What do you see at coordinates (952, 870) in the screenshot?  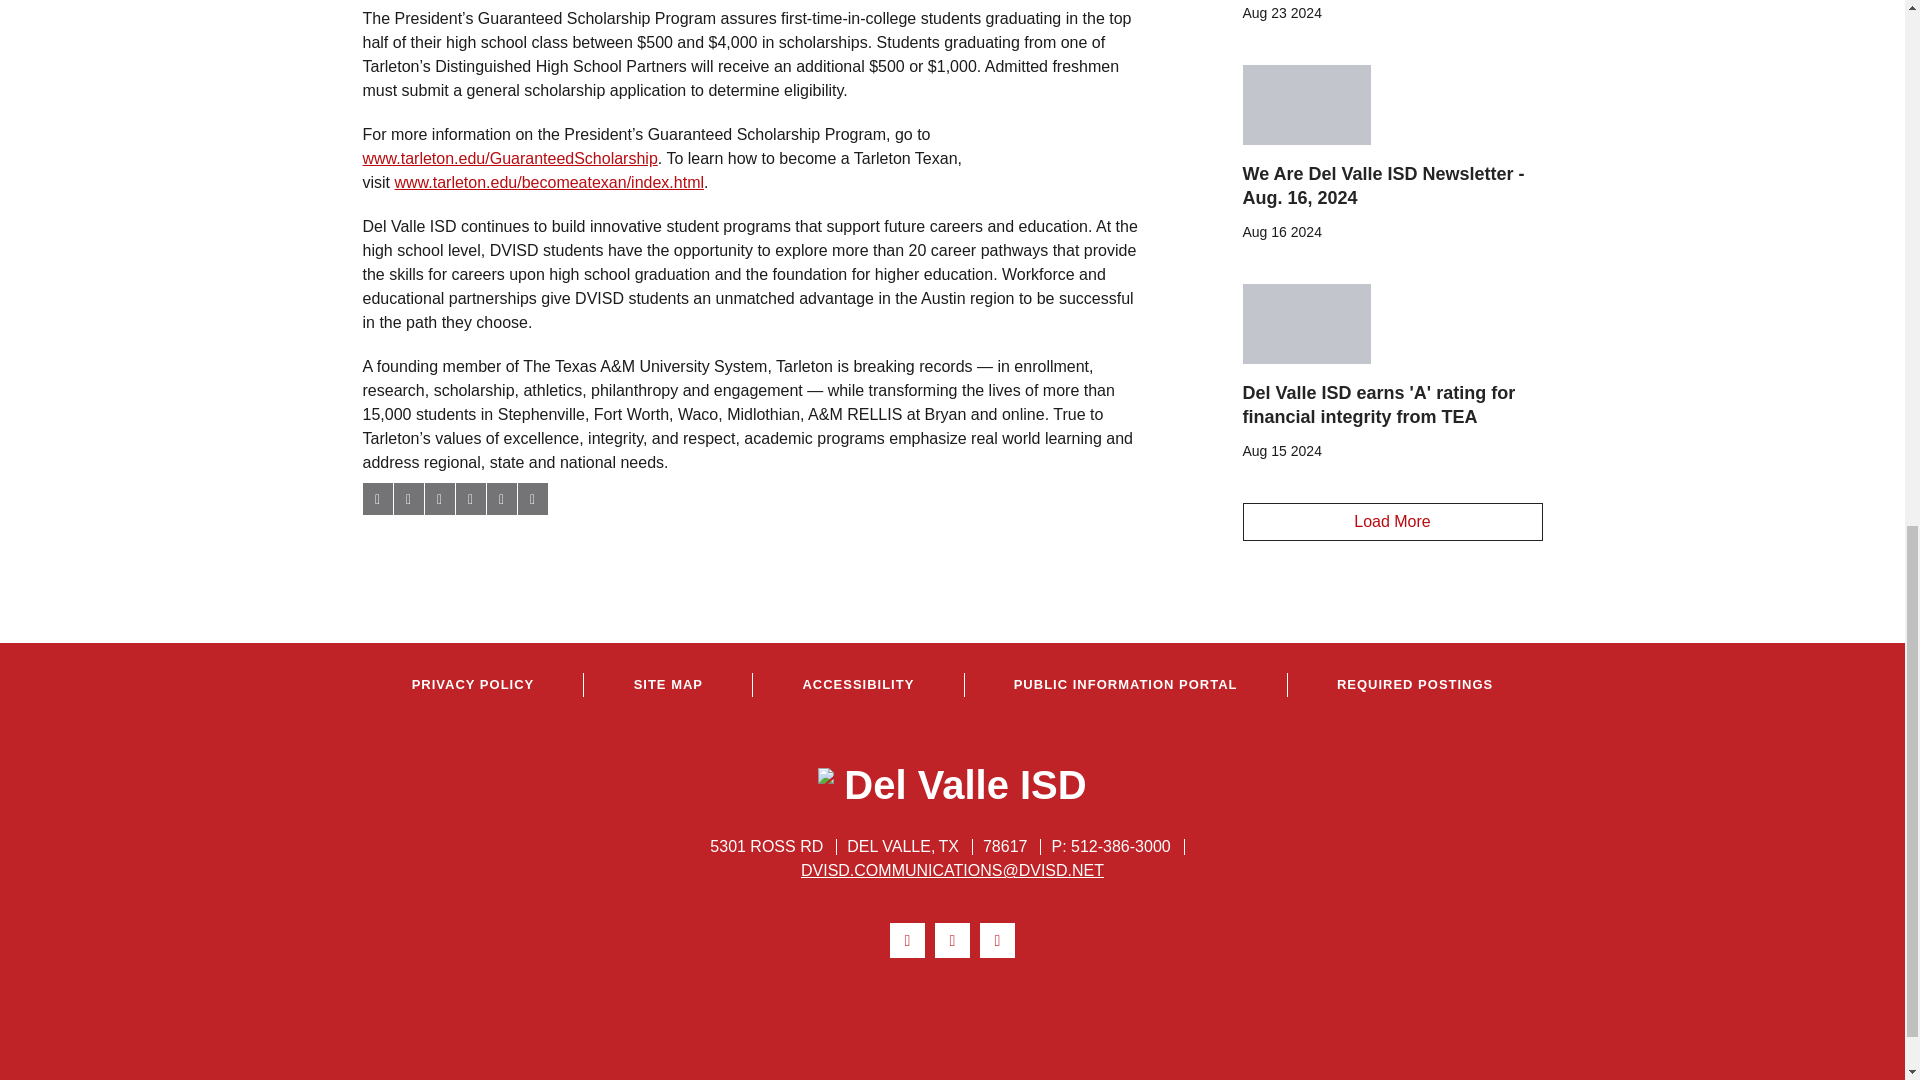 I see `Email` at bounding box center [952, 870].